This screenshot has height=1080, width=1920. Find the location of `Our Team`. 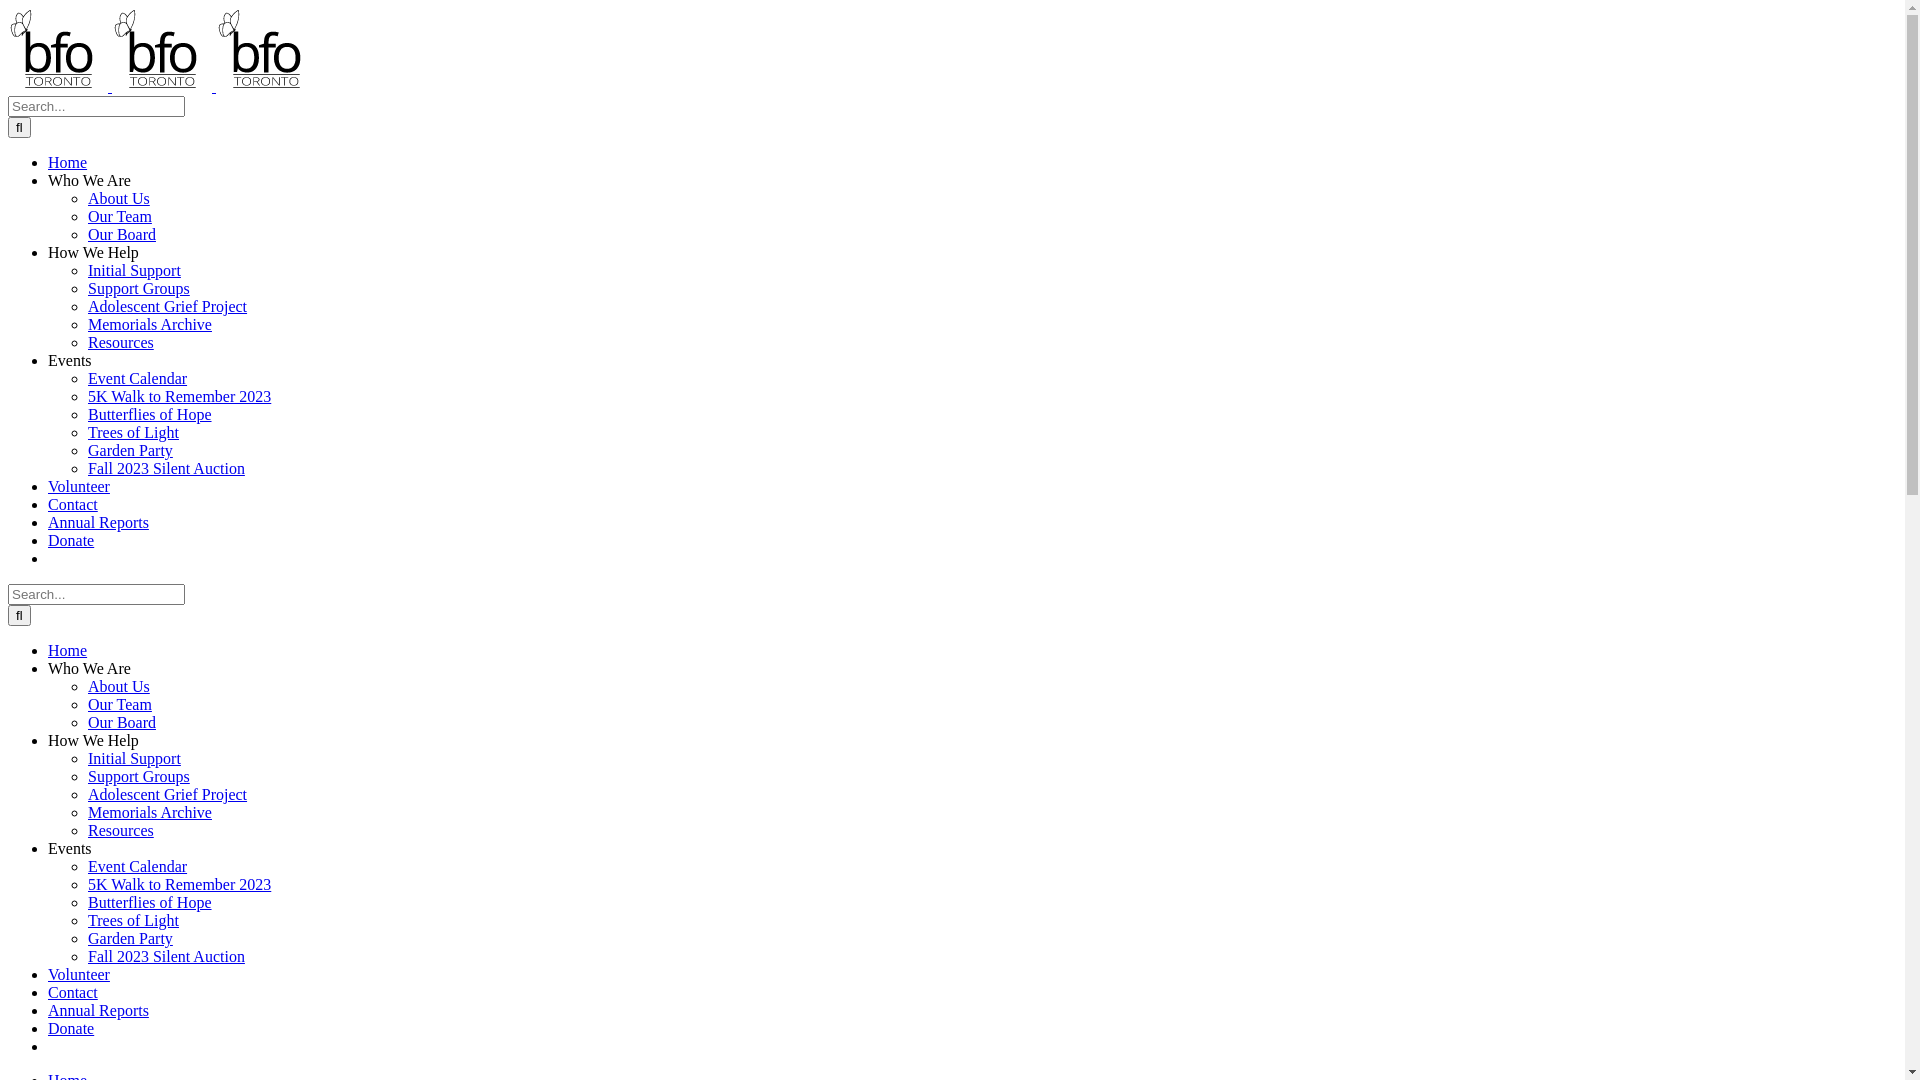

Our Team is located at coordinates (120, 216).